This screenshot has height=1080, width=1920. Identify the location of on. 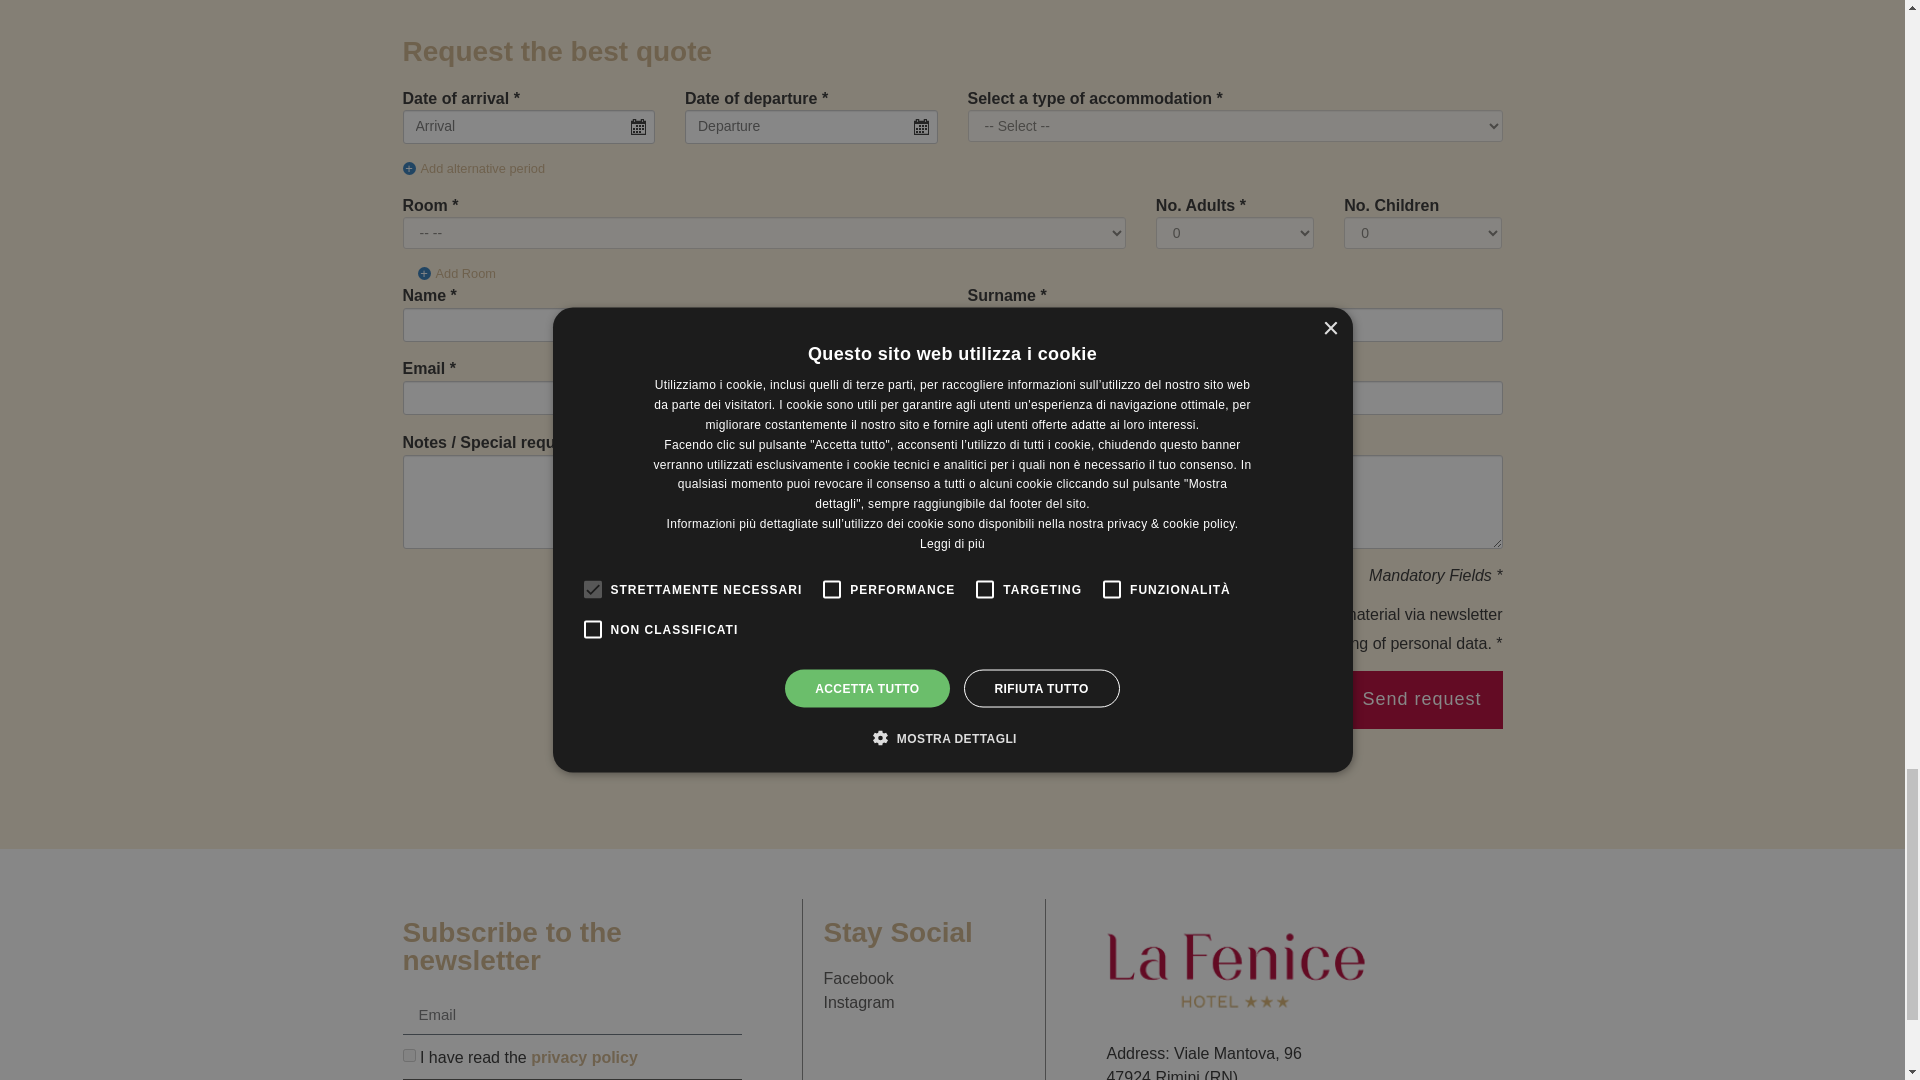
(930, 646).